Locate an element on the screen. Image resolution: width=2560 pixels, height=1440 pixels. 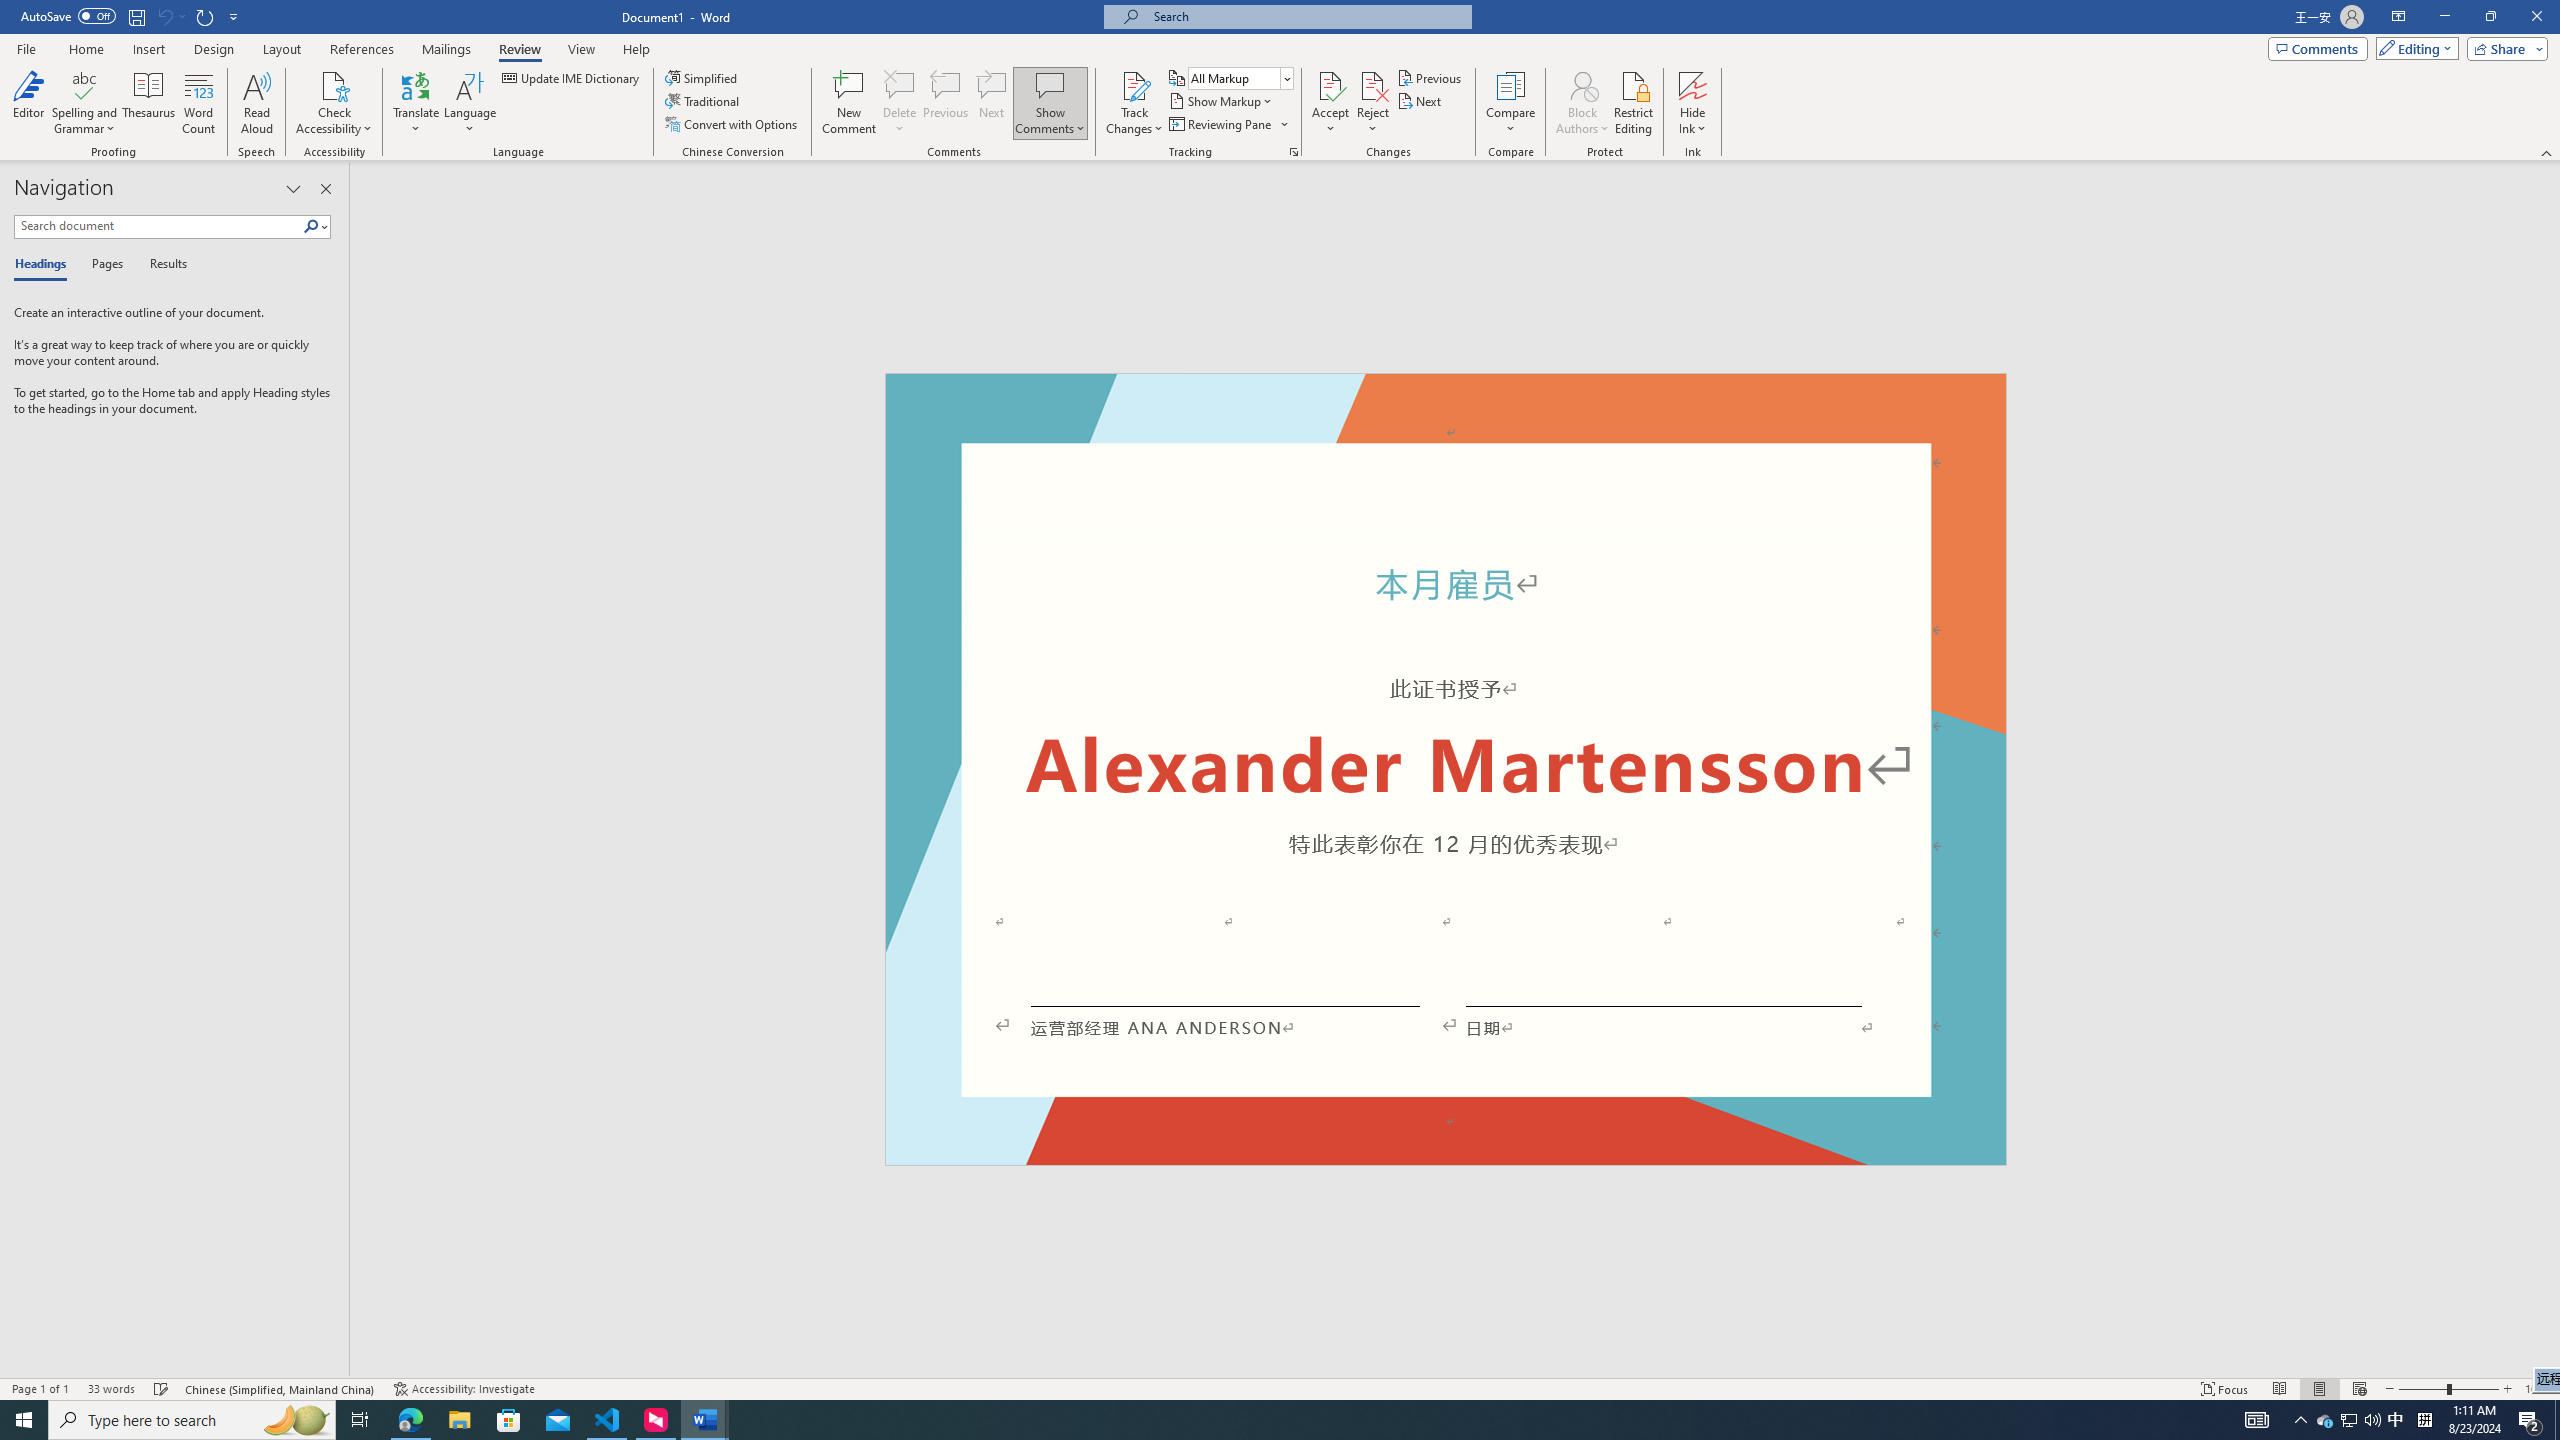
Accessibility Checker Accessibility: Investigate is located at coordinates (464, 1389).